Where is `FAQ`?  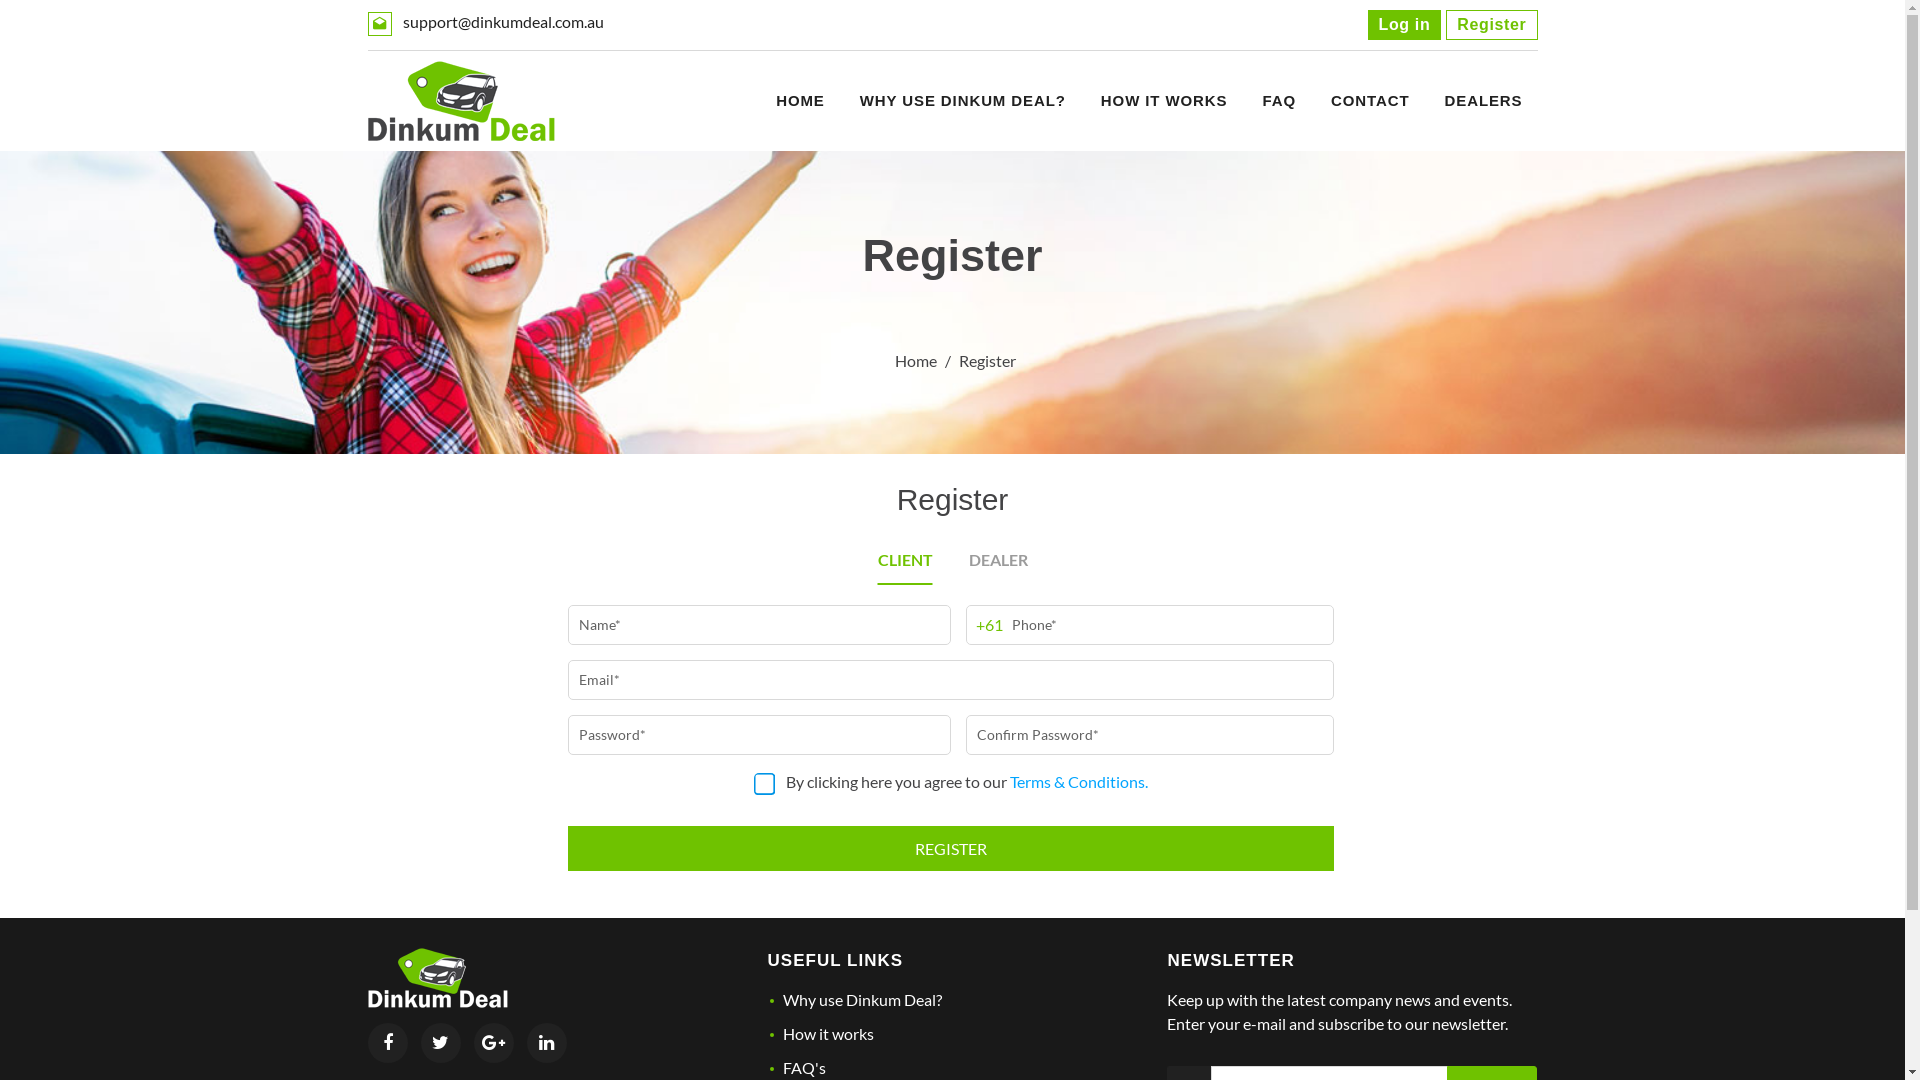
FAQ is located at coordinates (1279, 101).